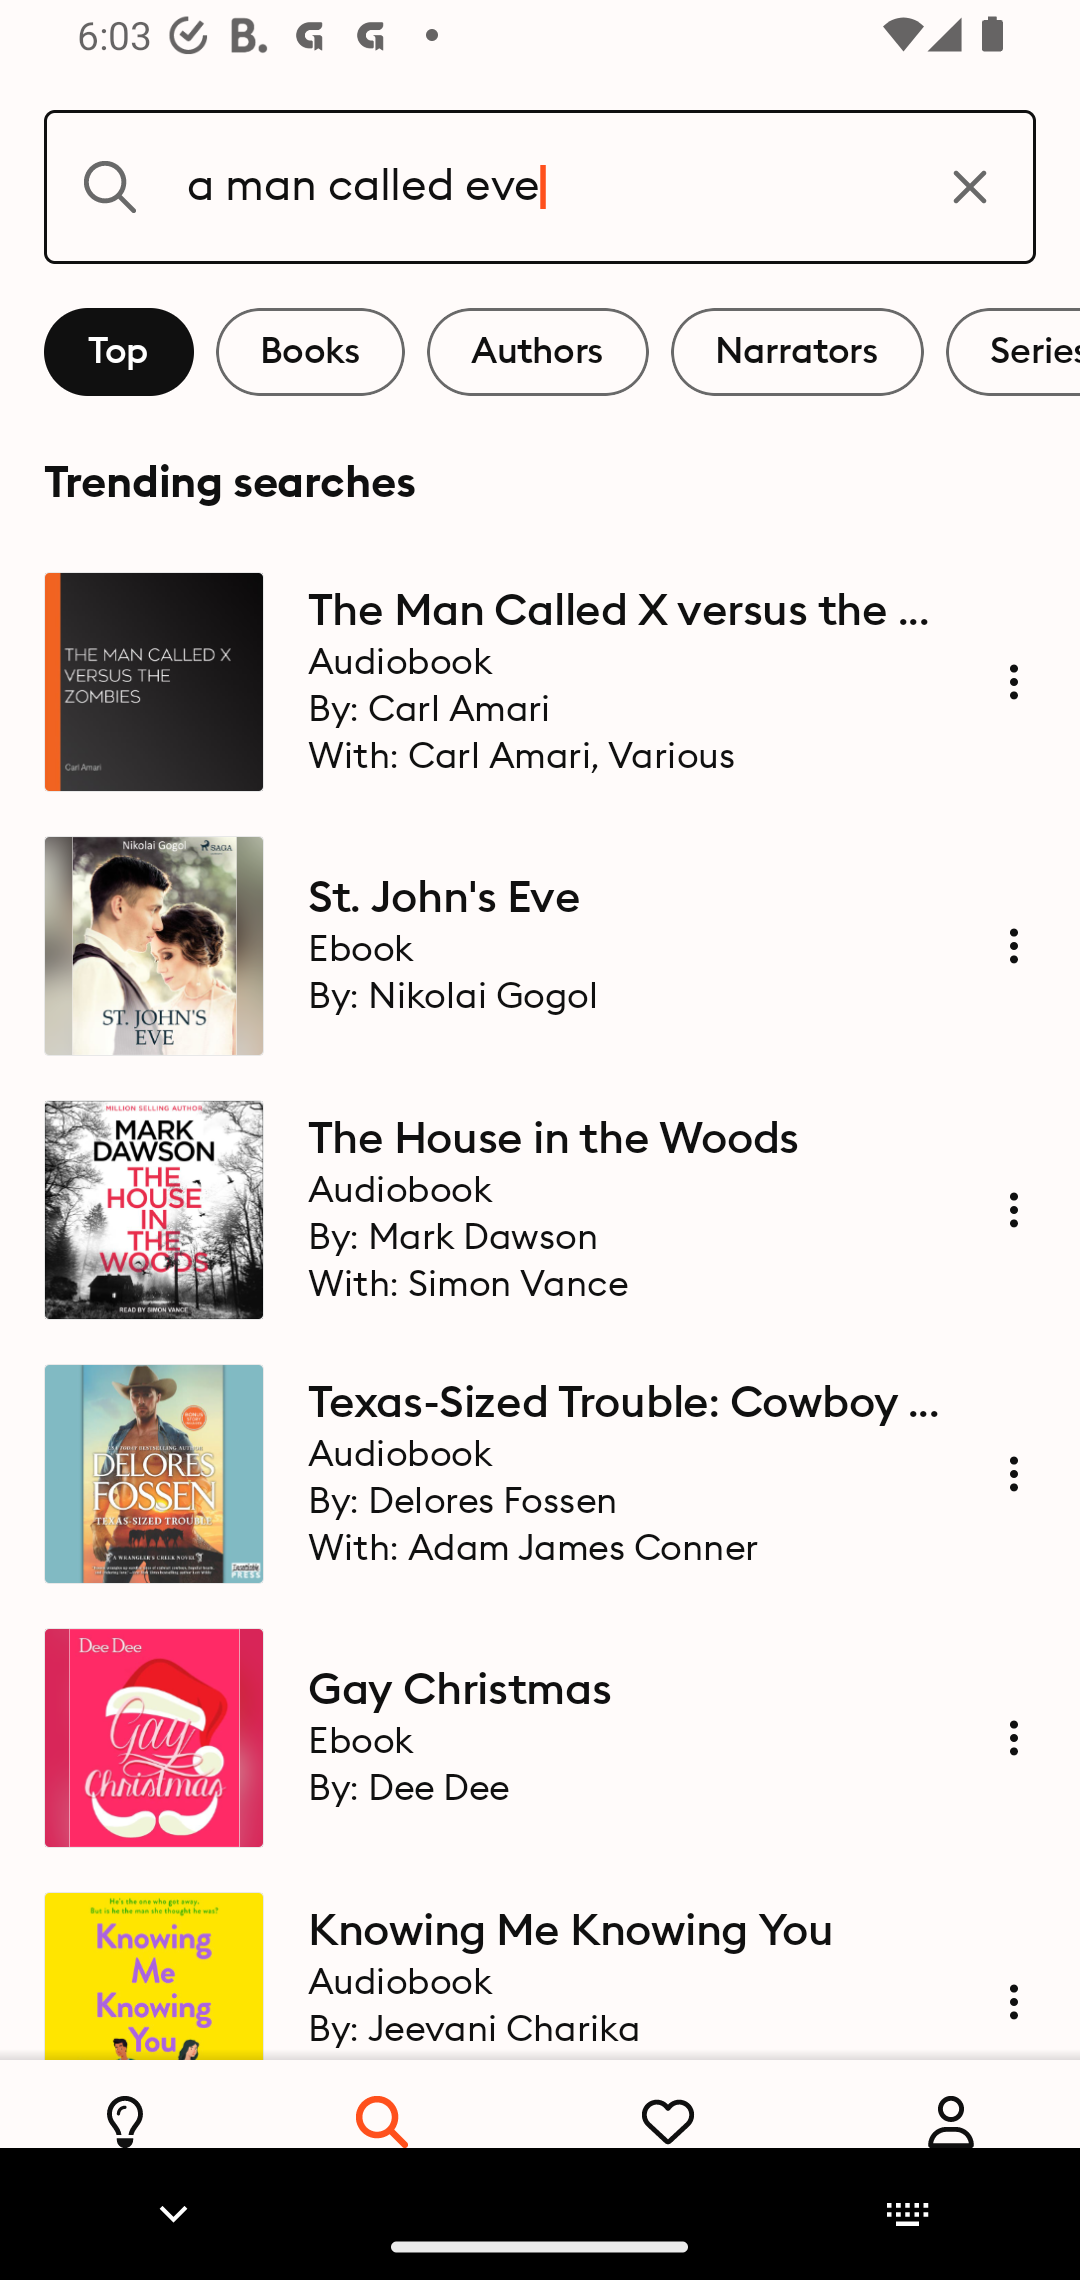 This screenshot has height=2280, width=1080. What do you see at coordinates (119, 352) in the screenshot?
I see `Top` at bounding box center [119, 352].